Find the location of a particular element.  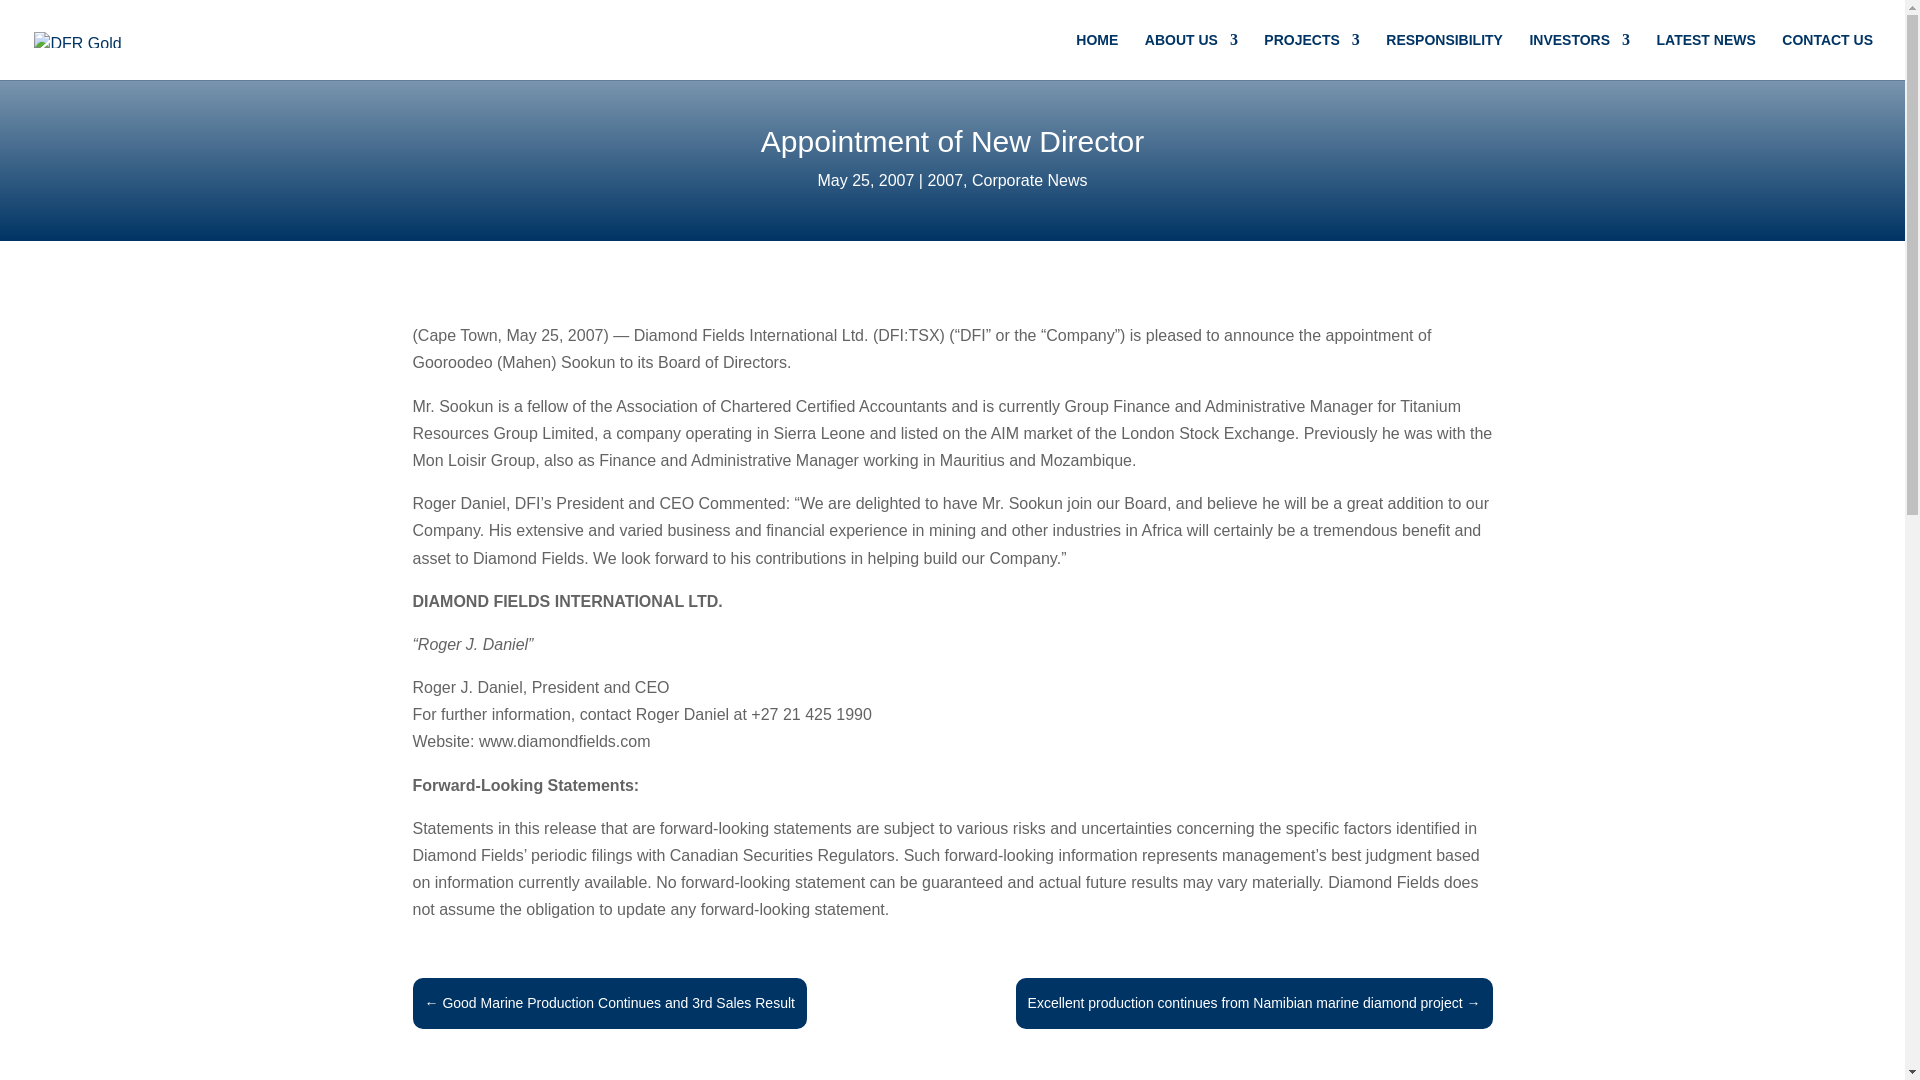

HOME is located at coordinates (1096, 56).